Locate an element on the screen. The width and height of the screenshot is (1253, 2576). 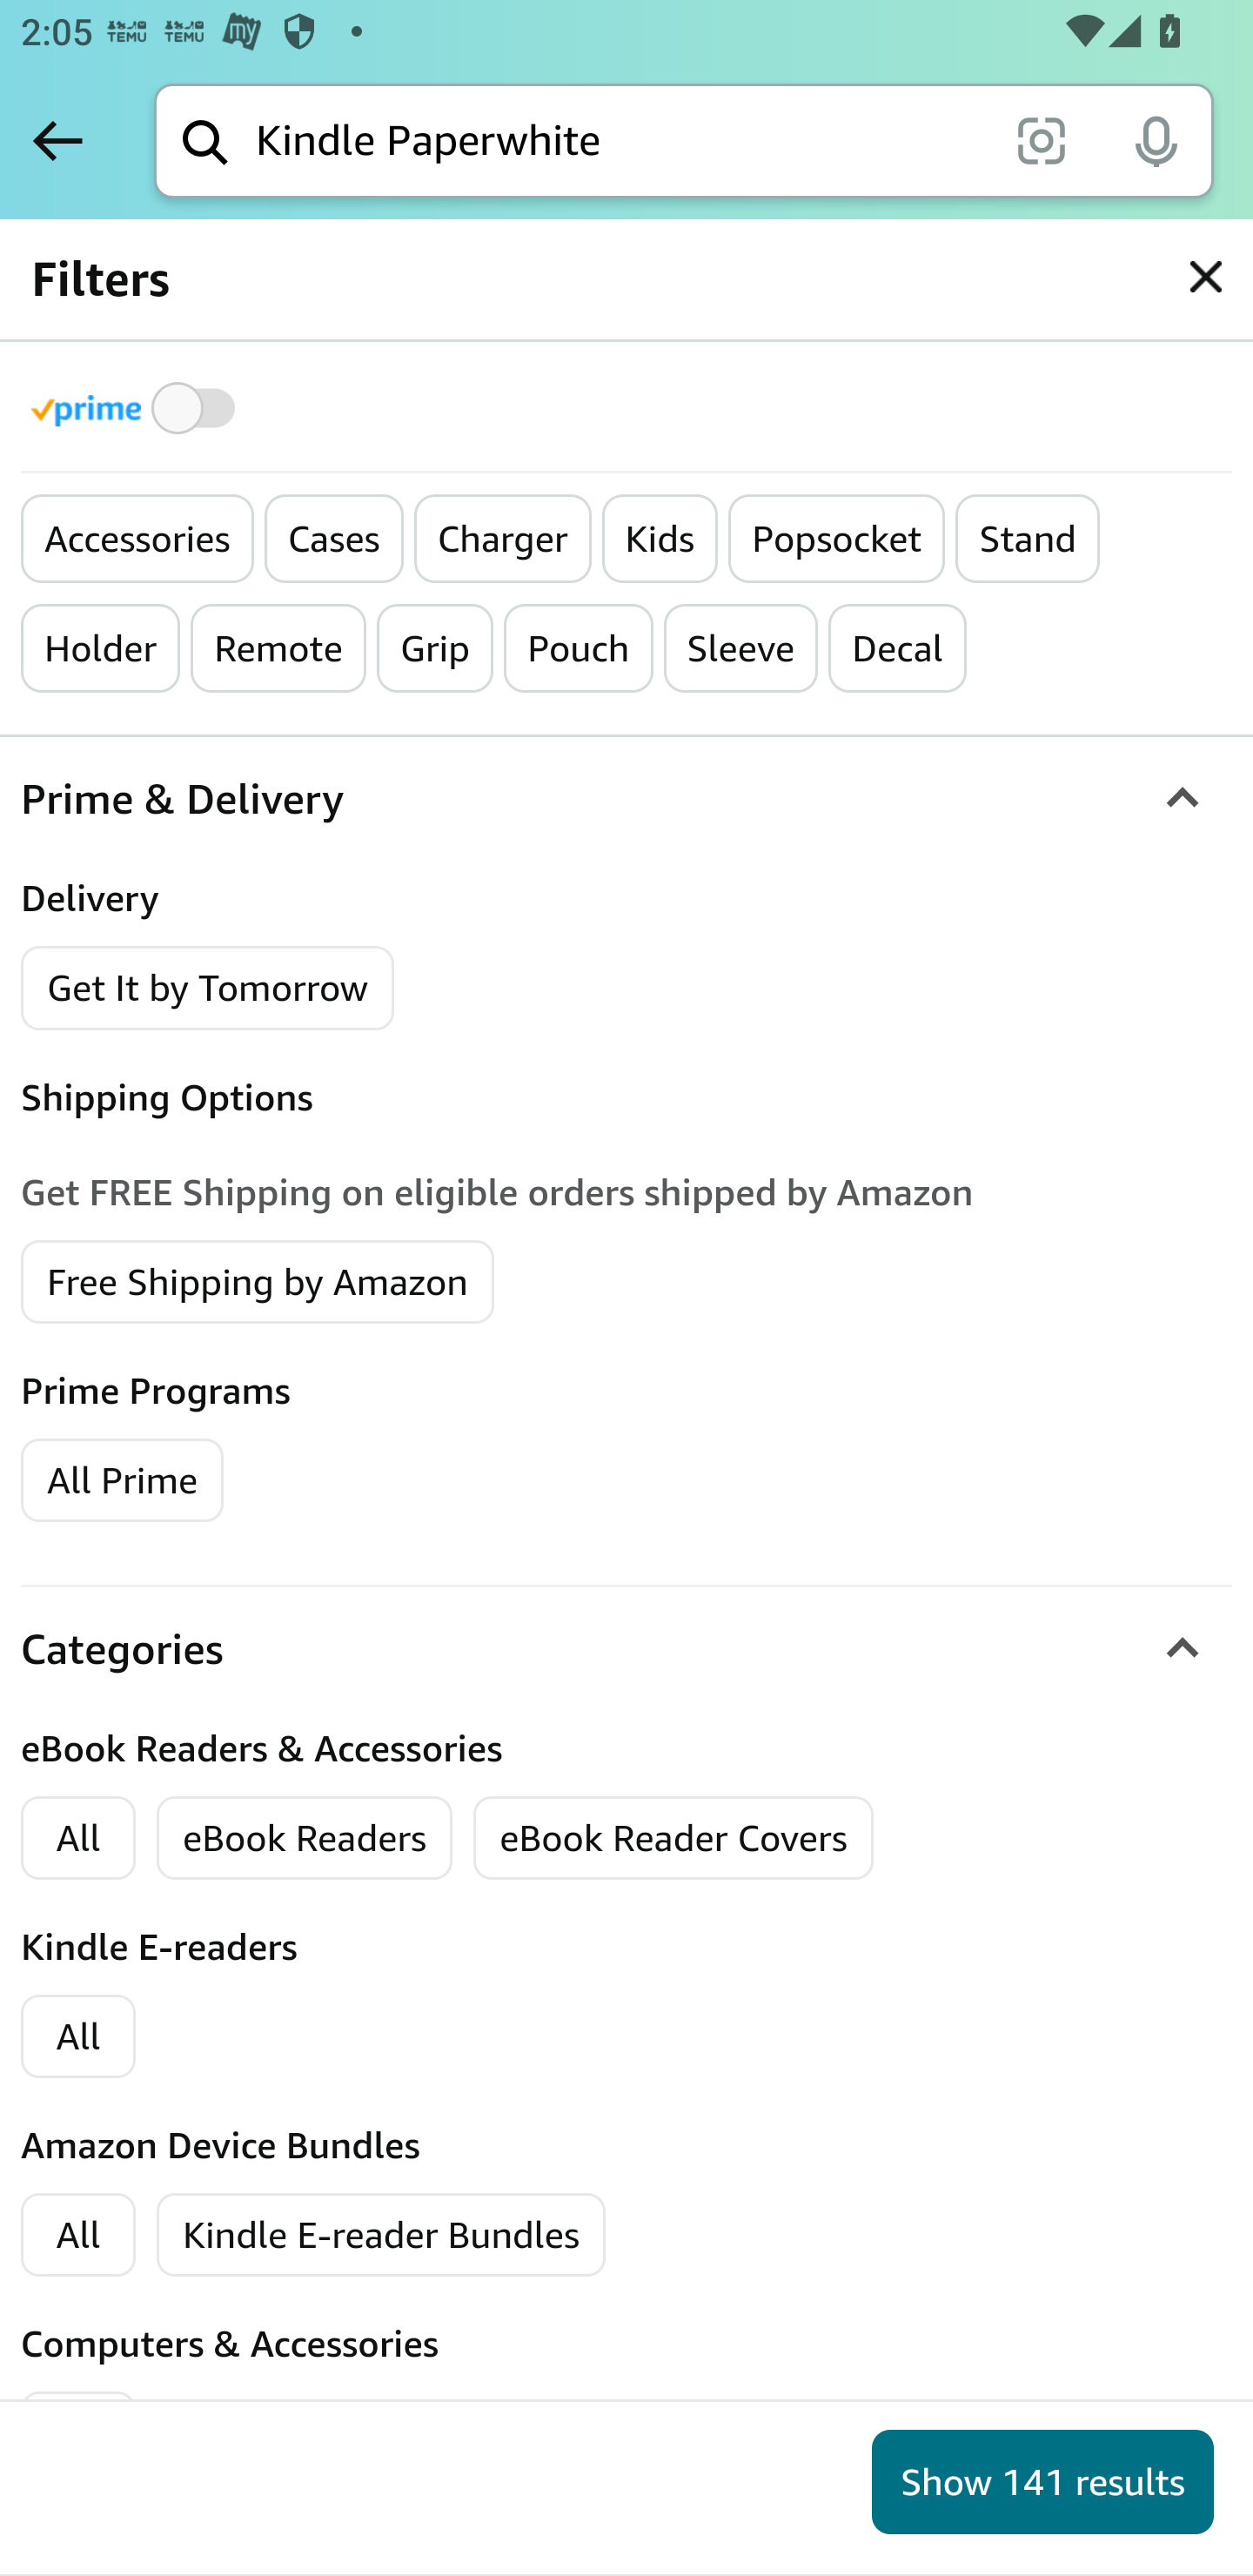
Popsocket is located at coordinates (837, 540).